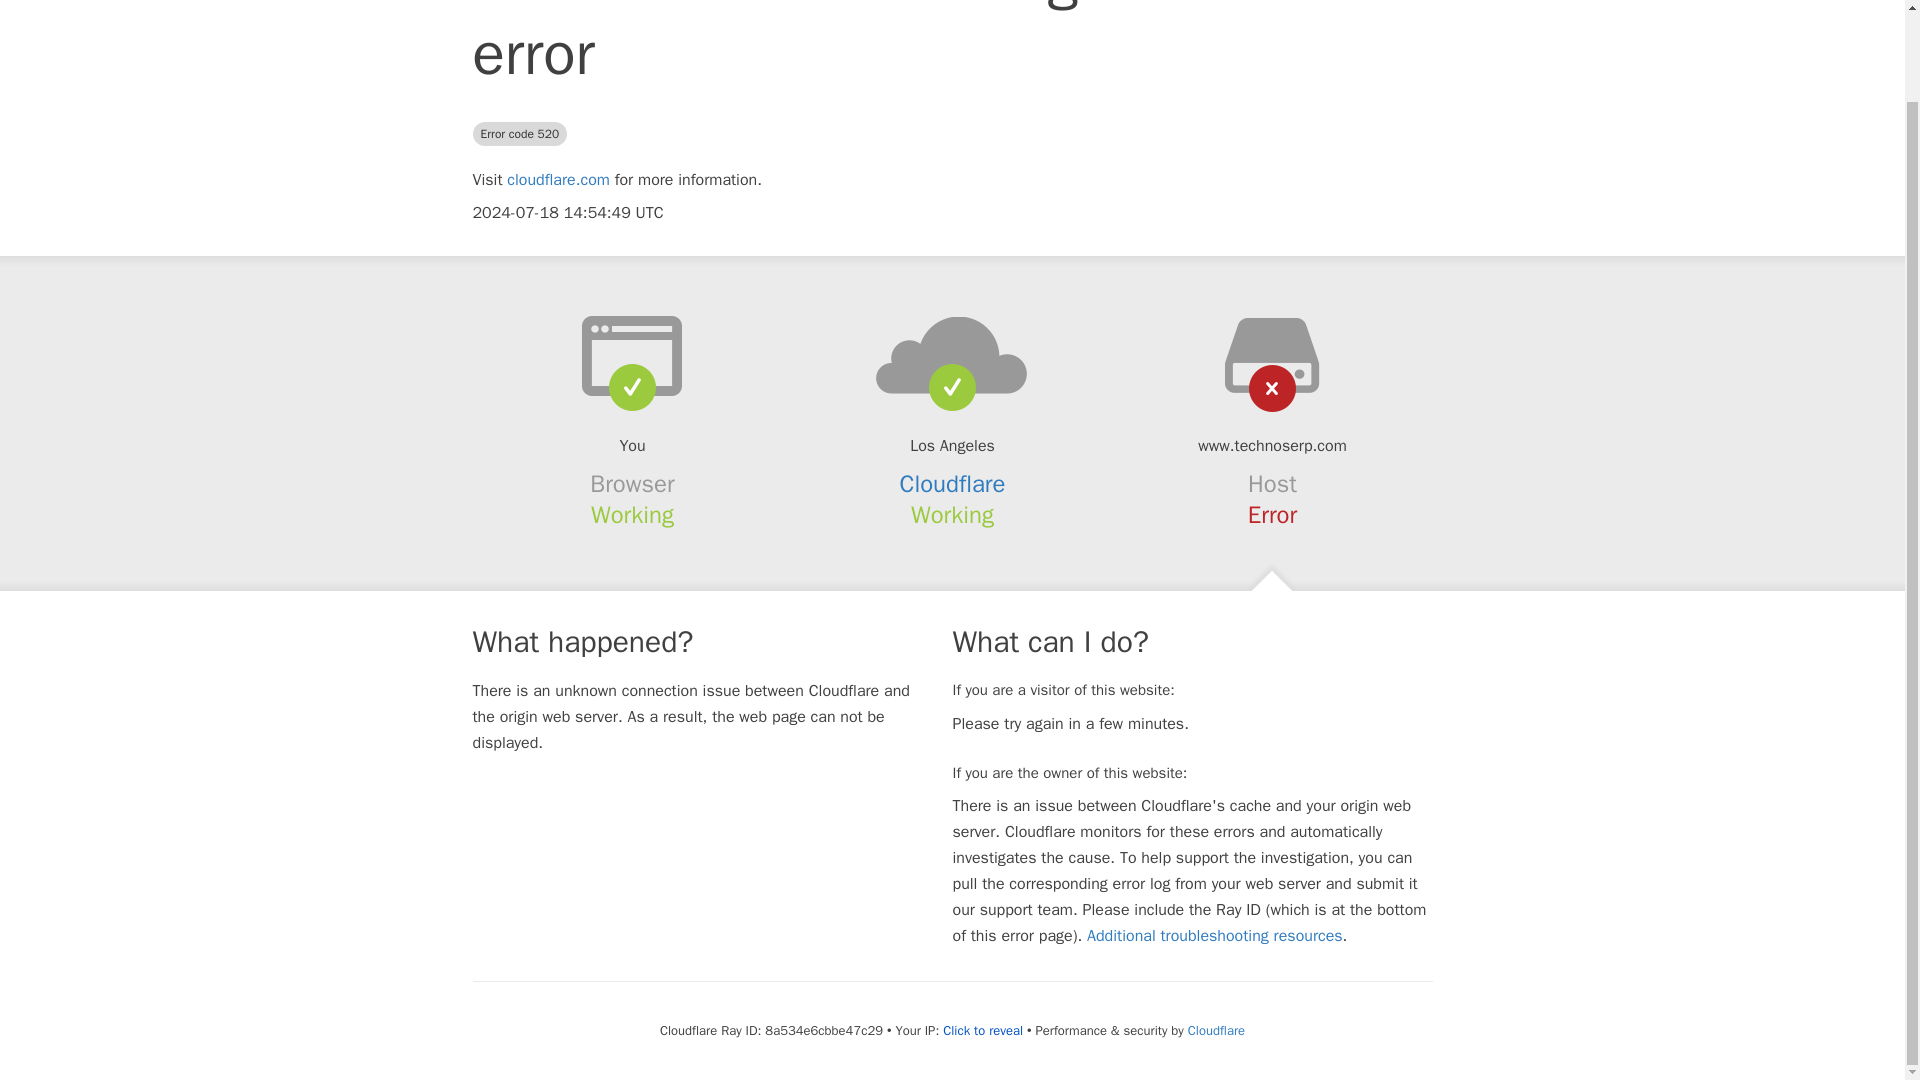  I want to click on Cloudflare, so click(1216, 1030).